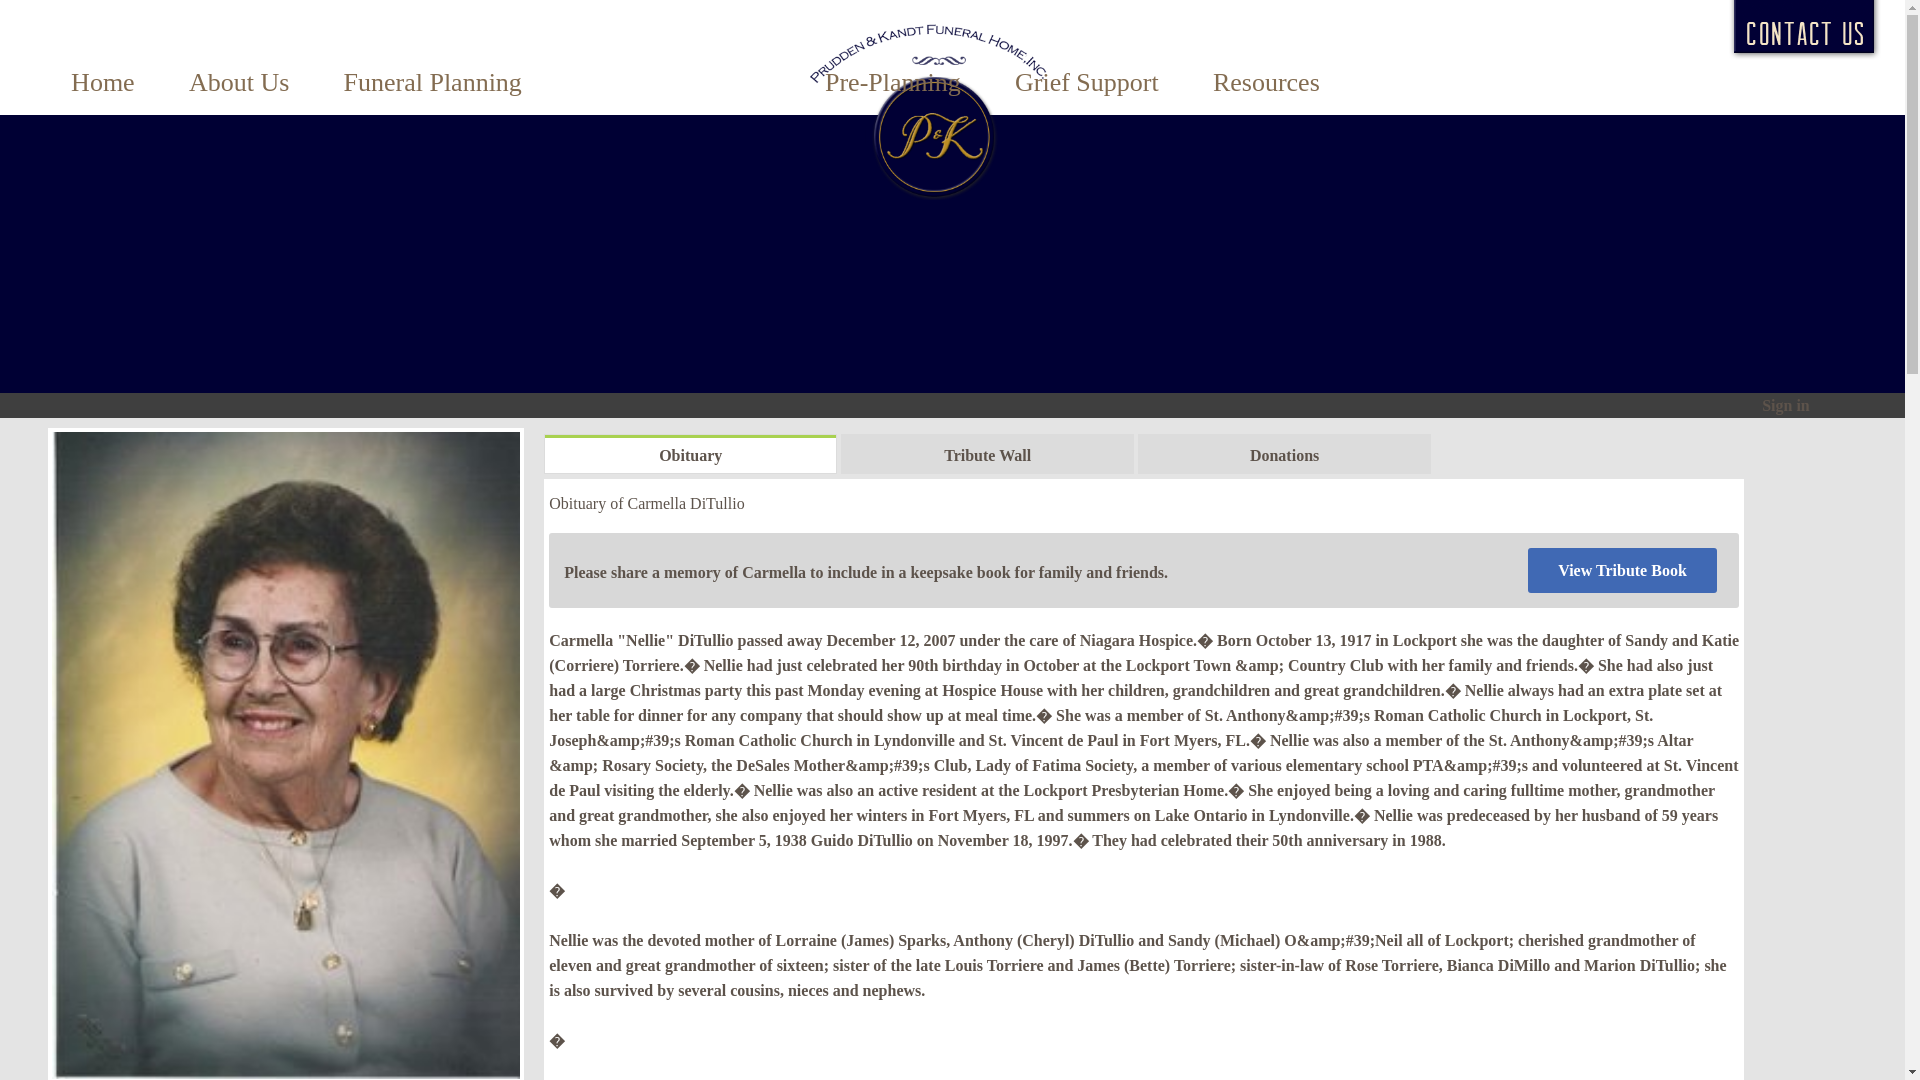  Describe the element at coordinates (238, 86) in the screenshot. I see `About Us` at that location.